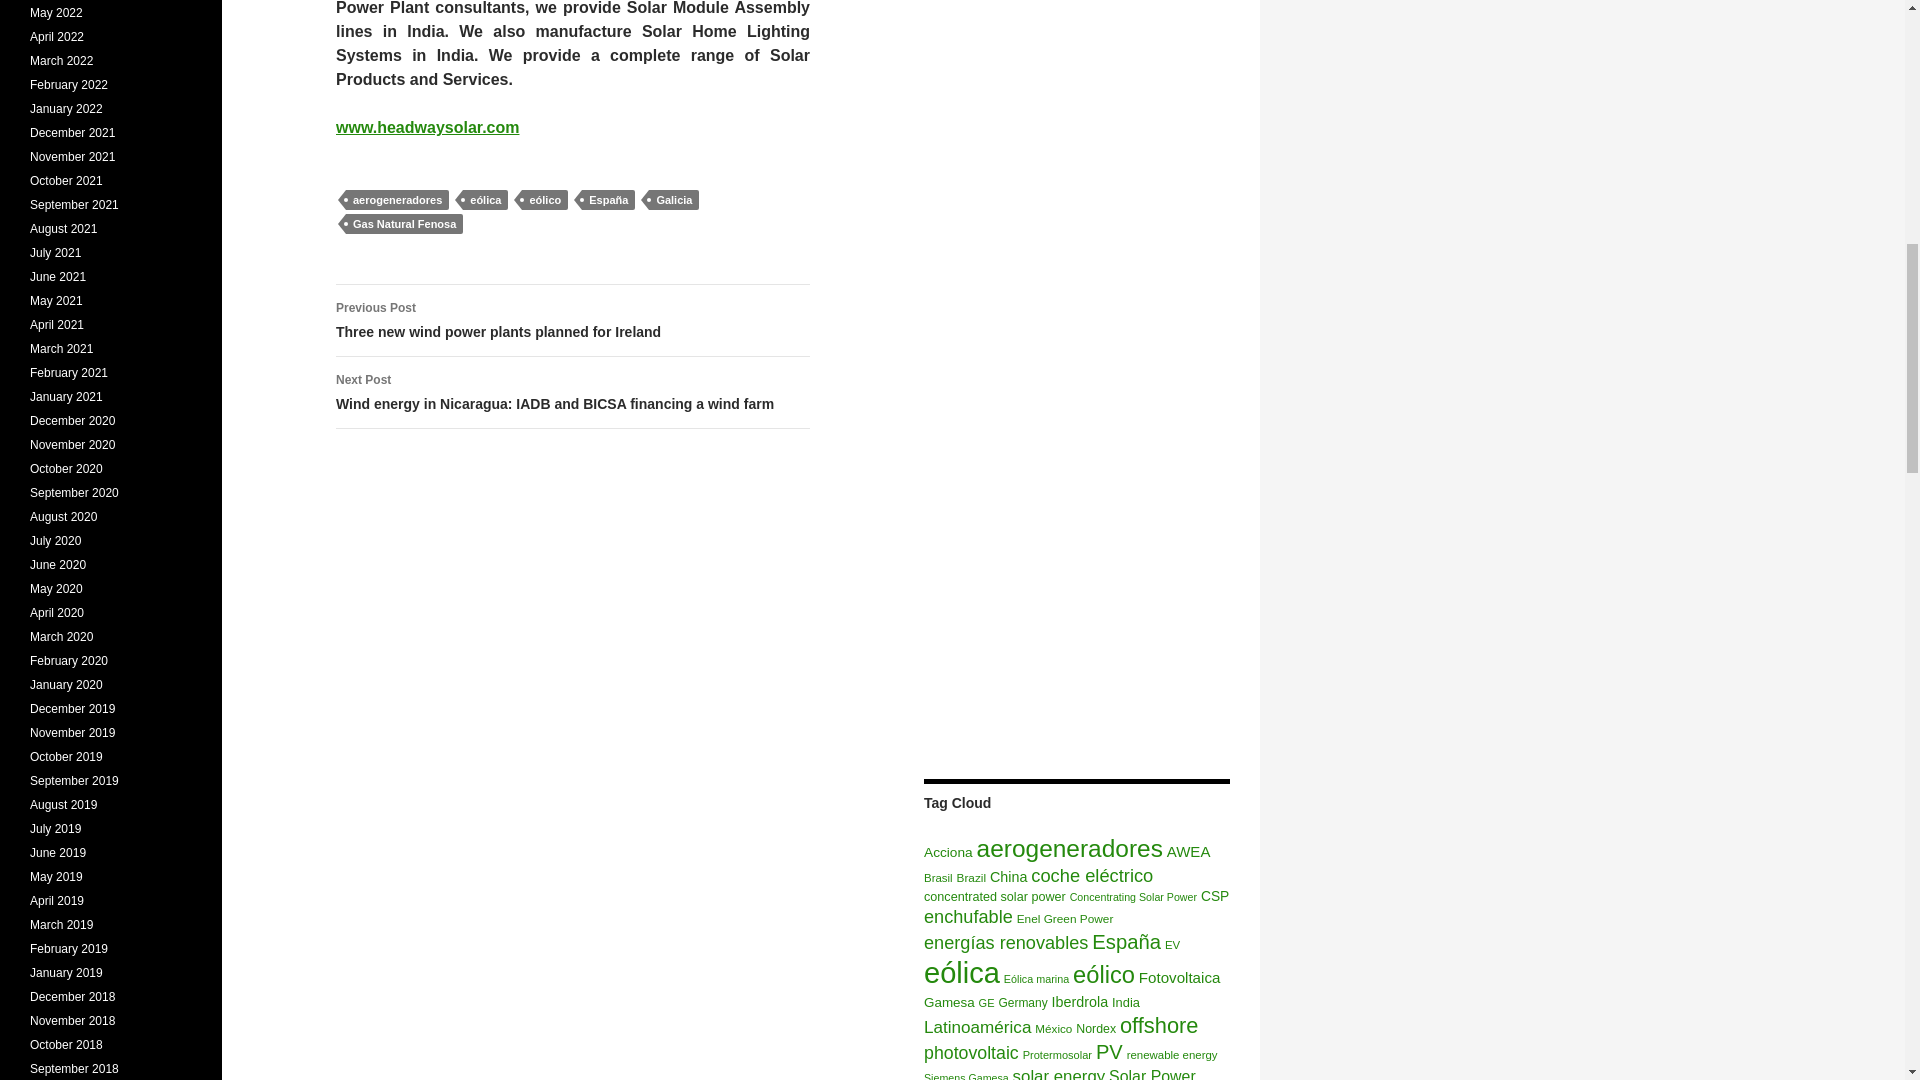 This screenshot has height=1080, width=1920. What do you see at coordinates (404, 224) in the screenshot?
I see `Gas Natural Fenosa` at bounding box center [404, 224].